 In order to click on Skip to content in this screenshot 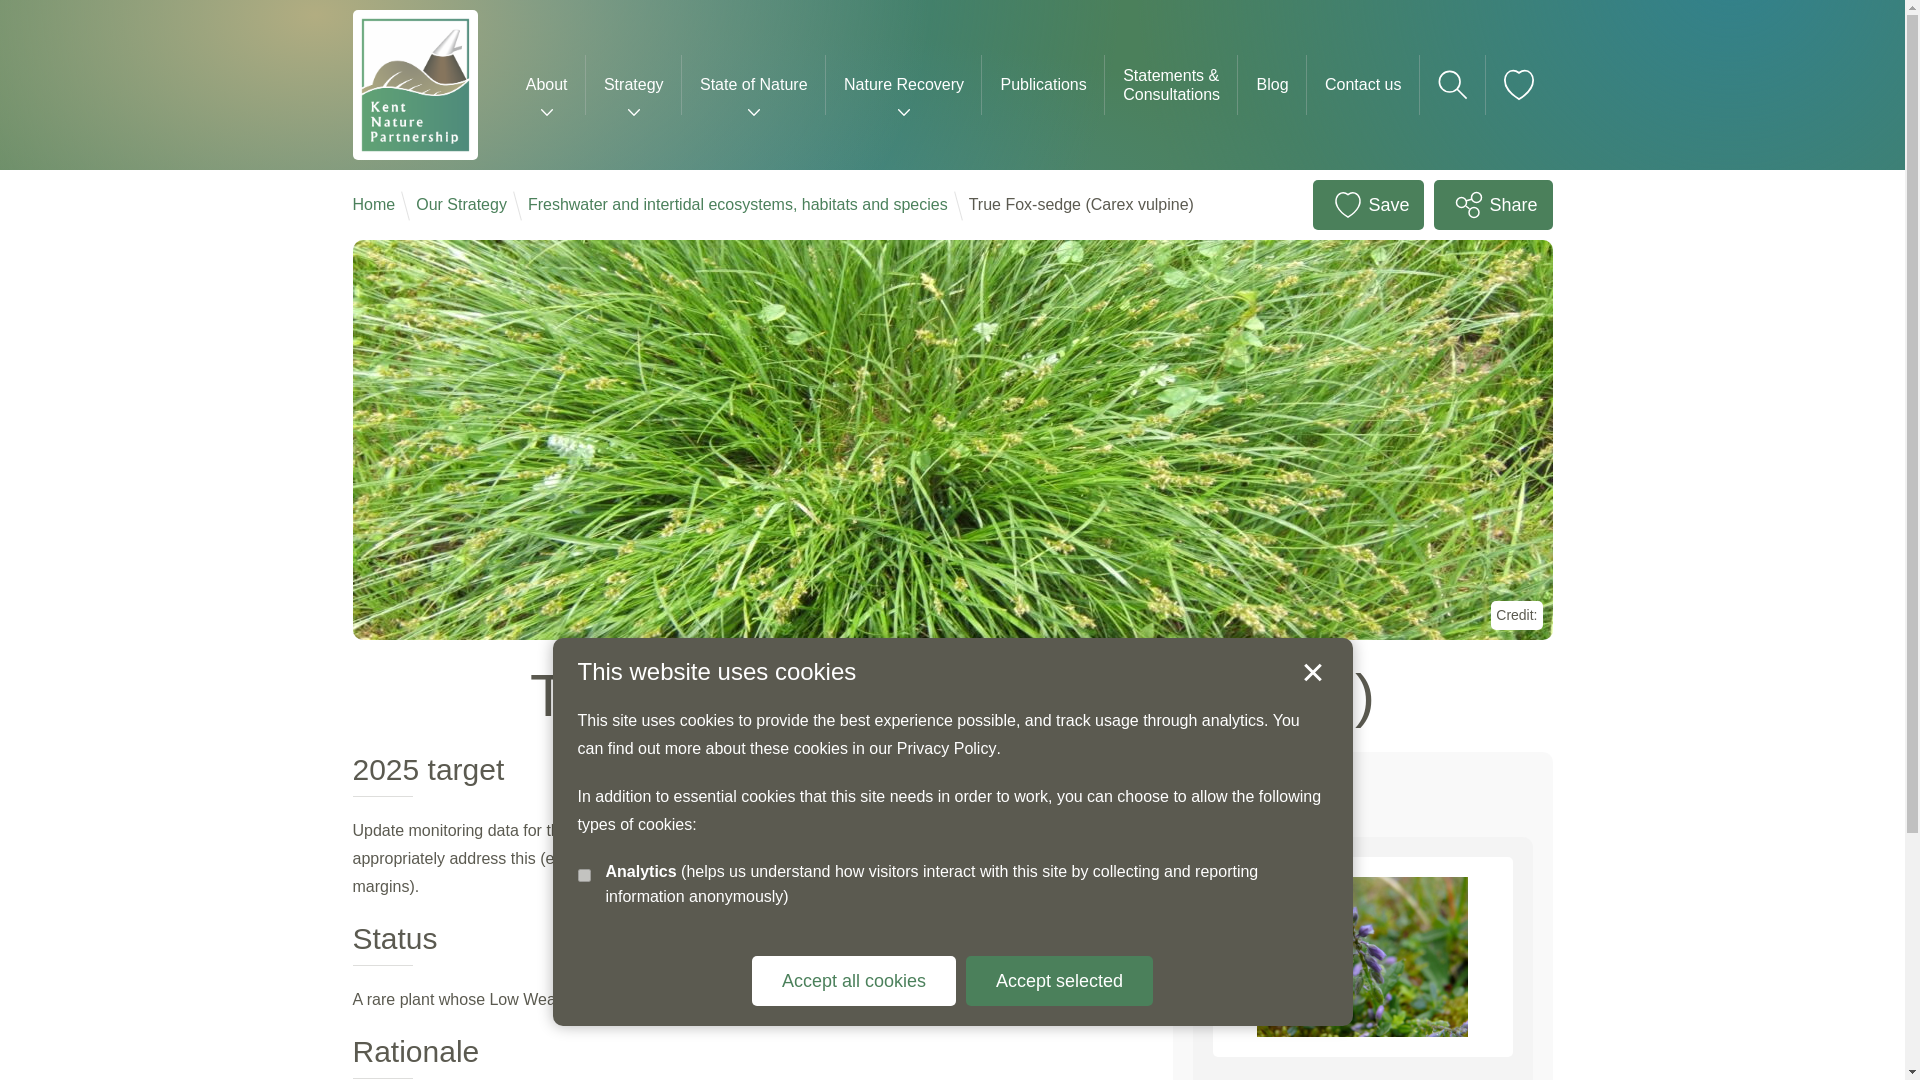, I will do `click(50, 15)`.